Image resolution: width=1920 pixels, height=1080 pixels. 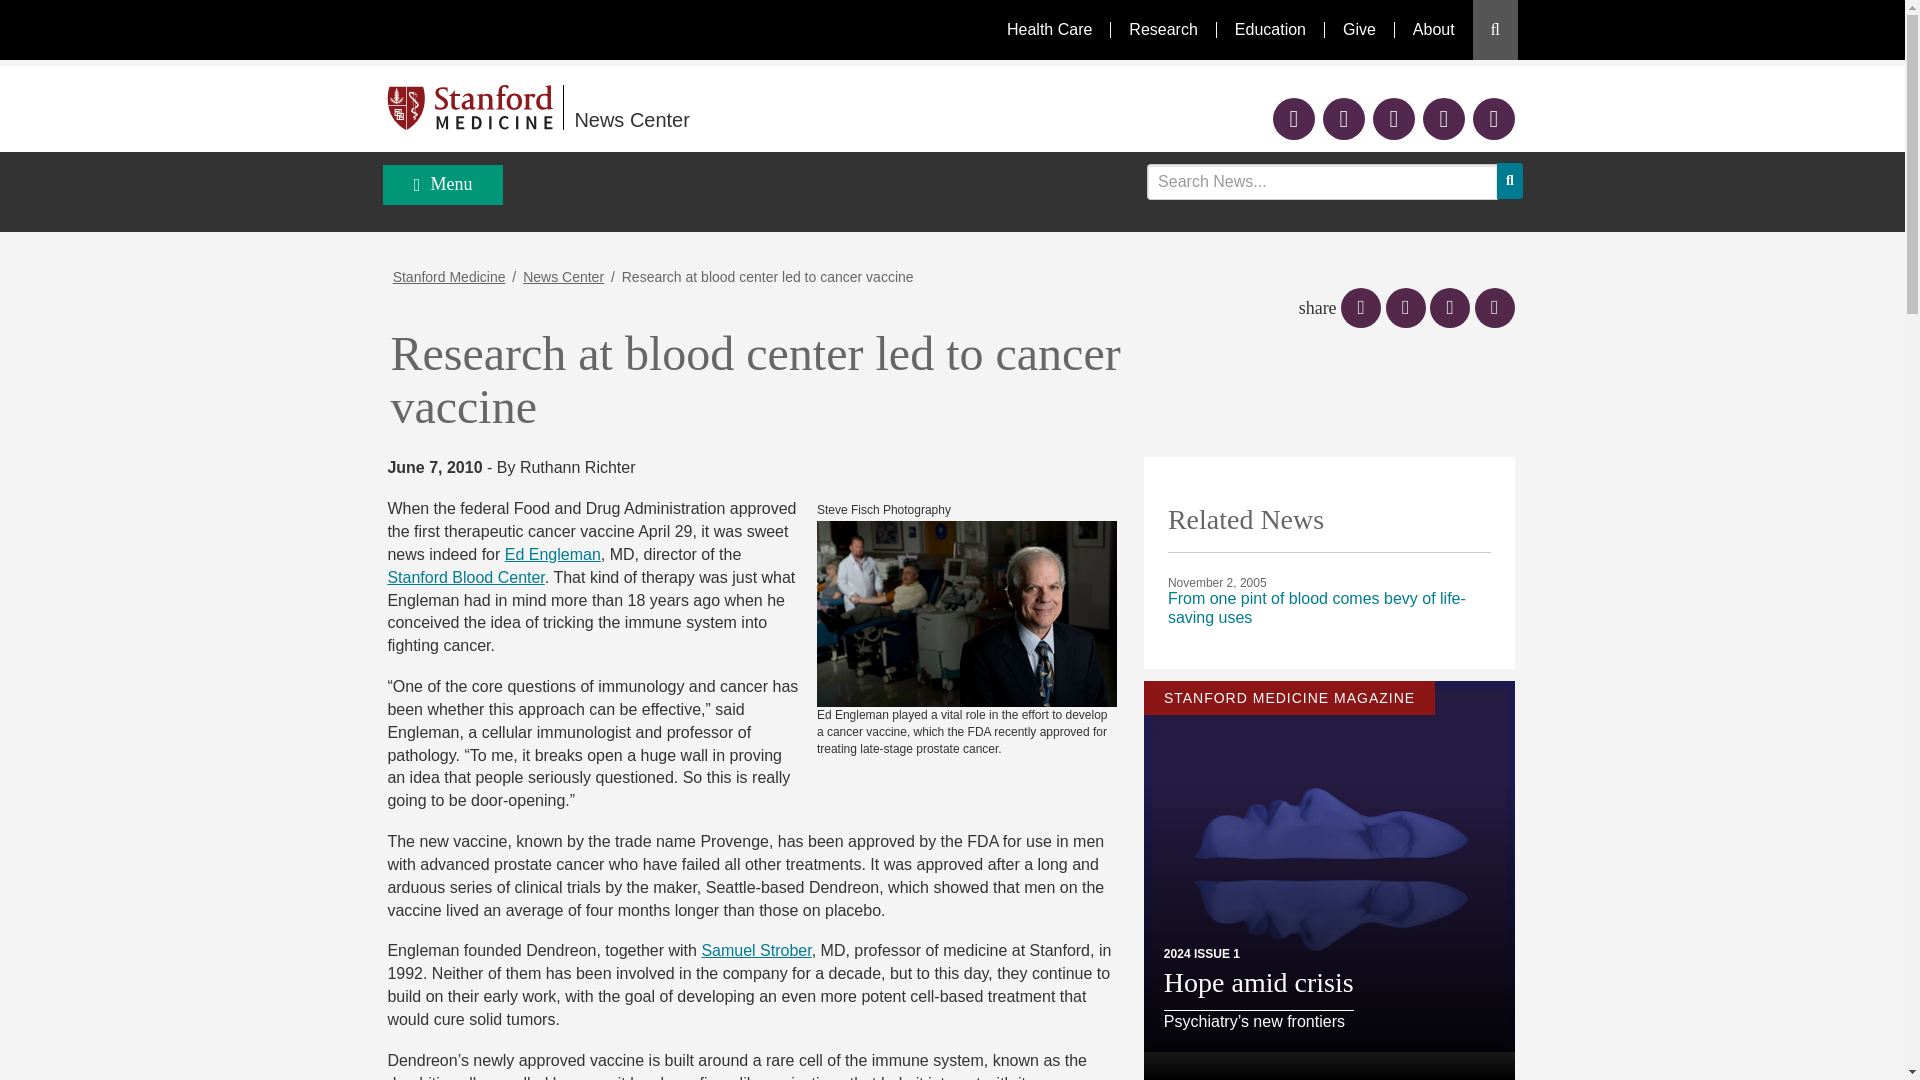 I want to click on See us on facebook, so click(x=1294, y=121).